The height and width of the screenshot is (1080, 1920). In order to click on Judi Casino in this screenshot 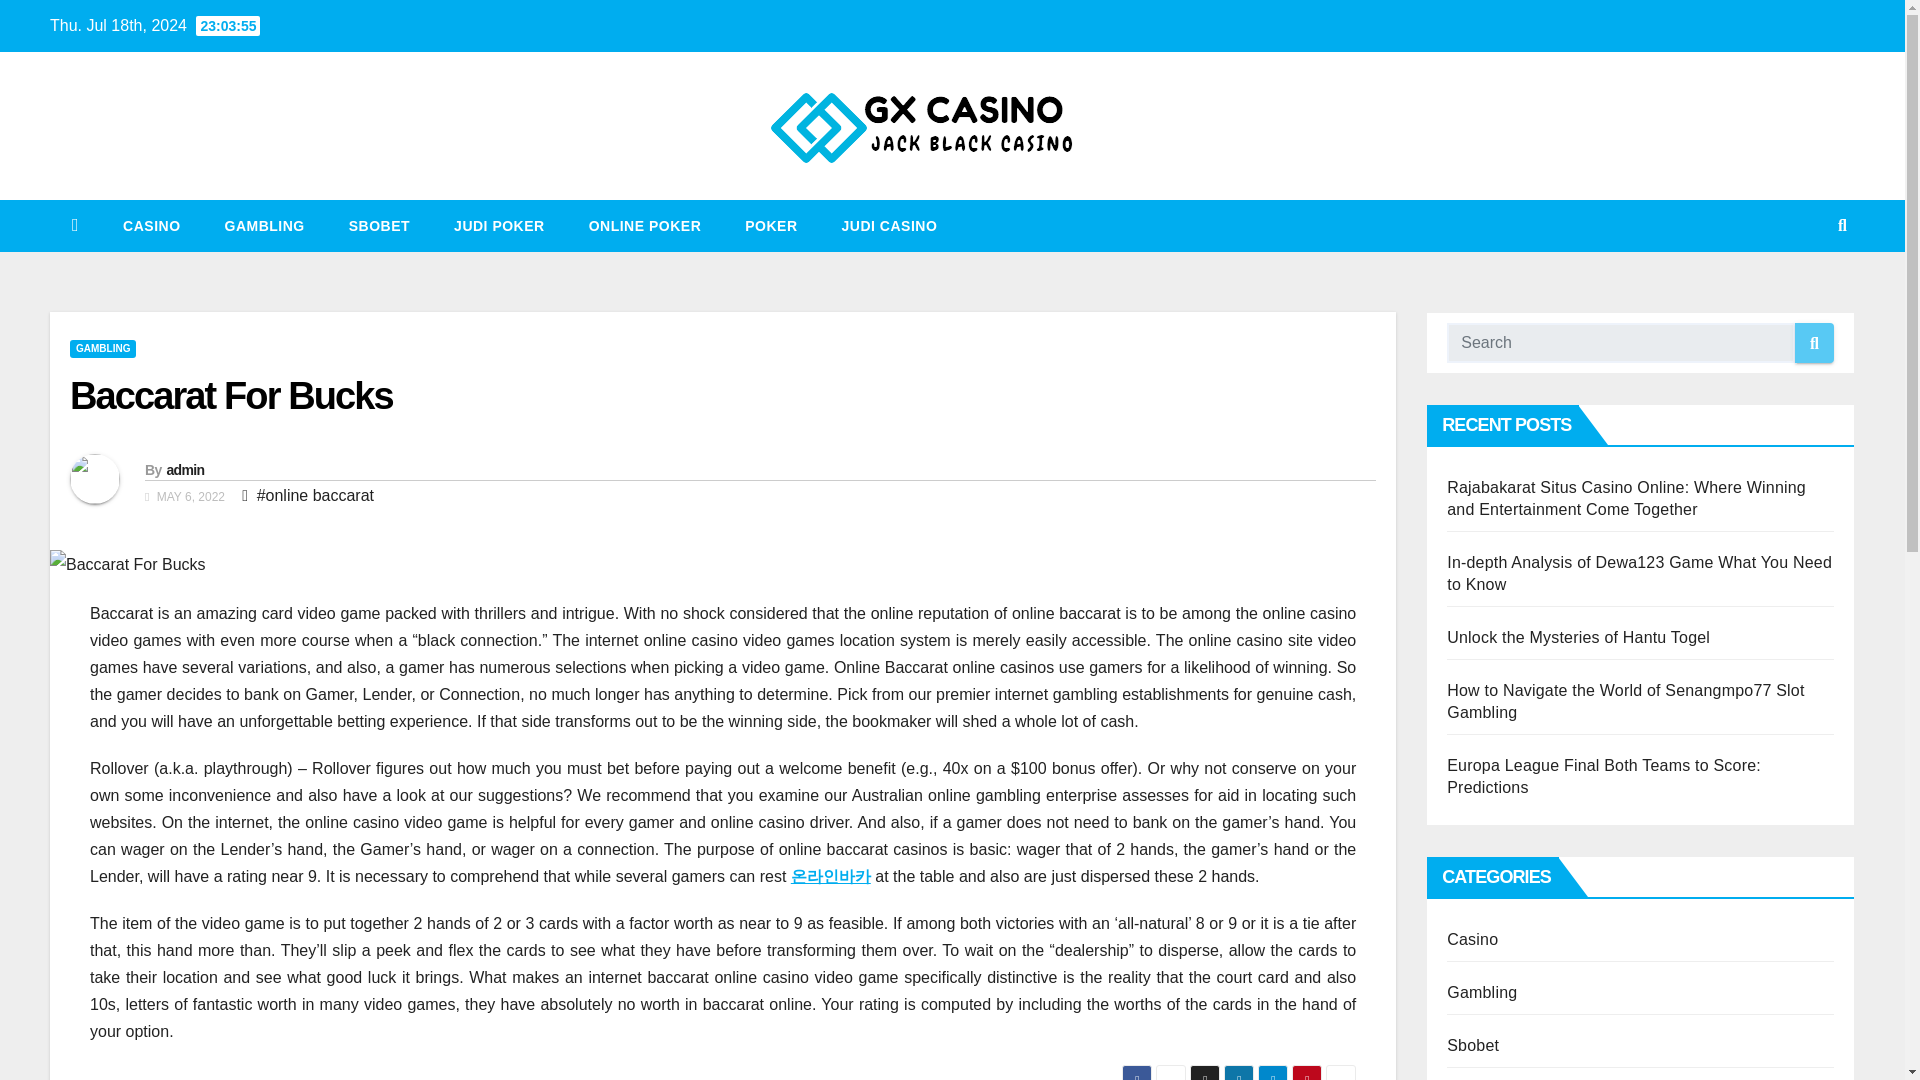, I will do `click(890, 225)`.